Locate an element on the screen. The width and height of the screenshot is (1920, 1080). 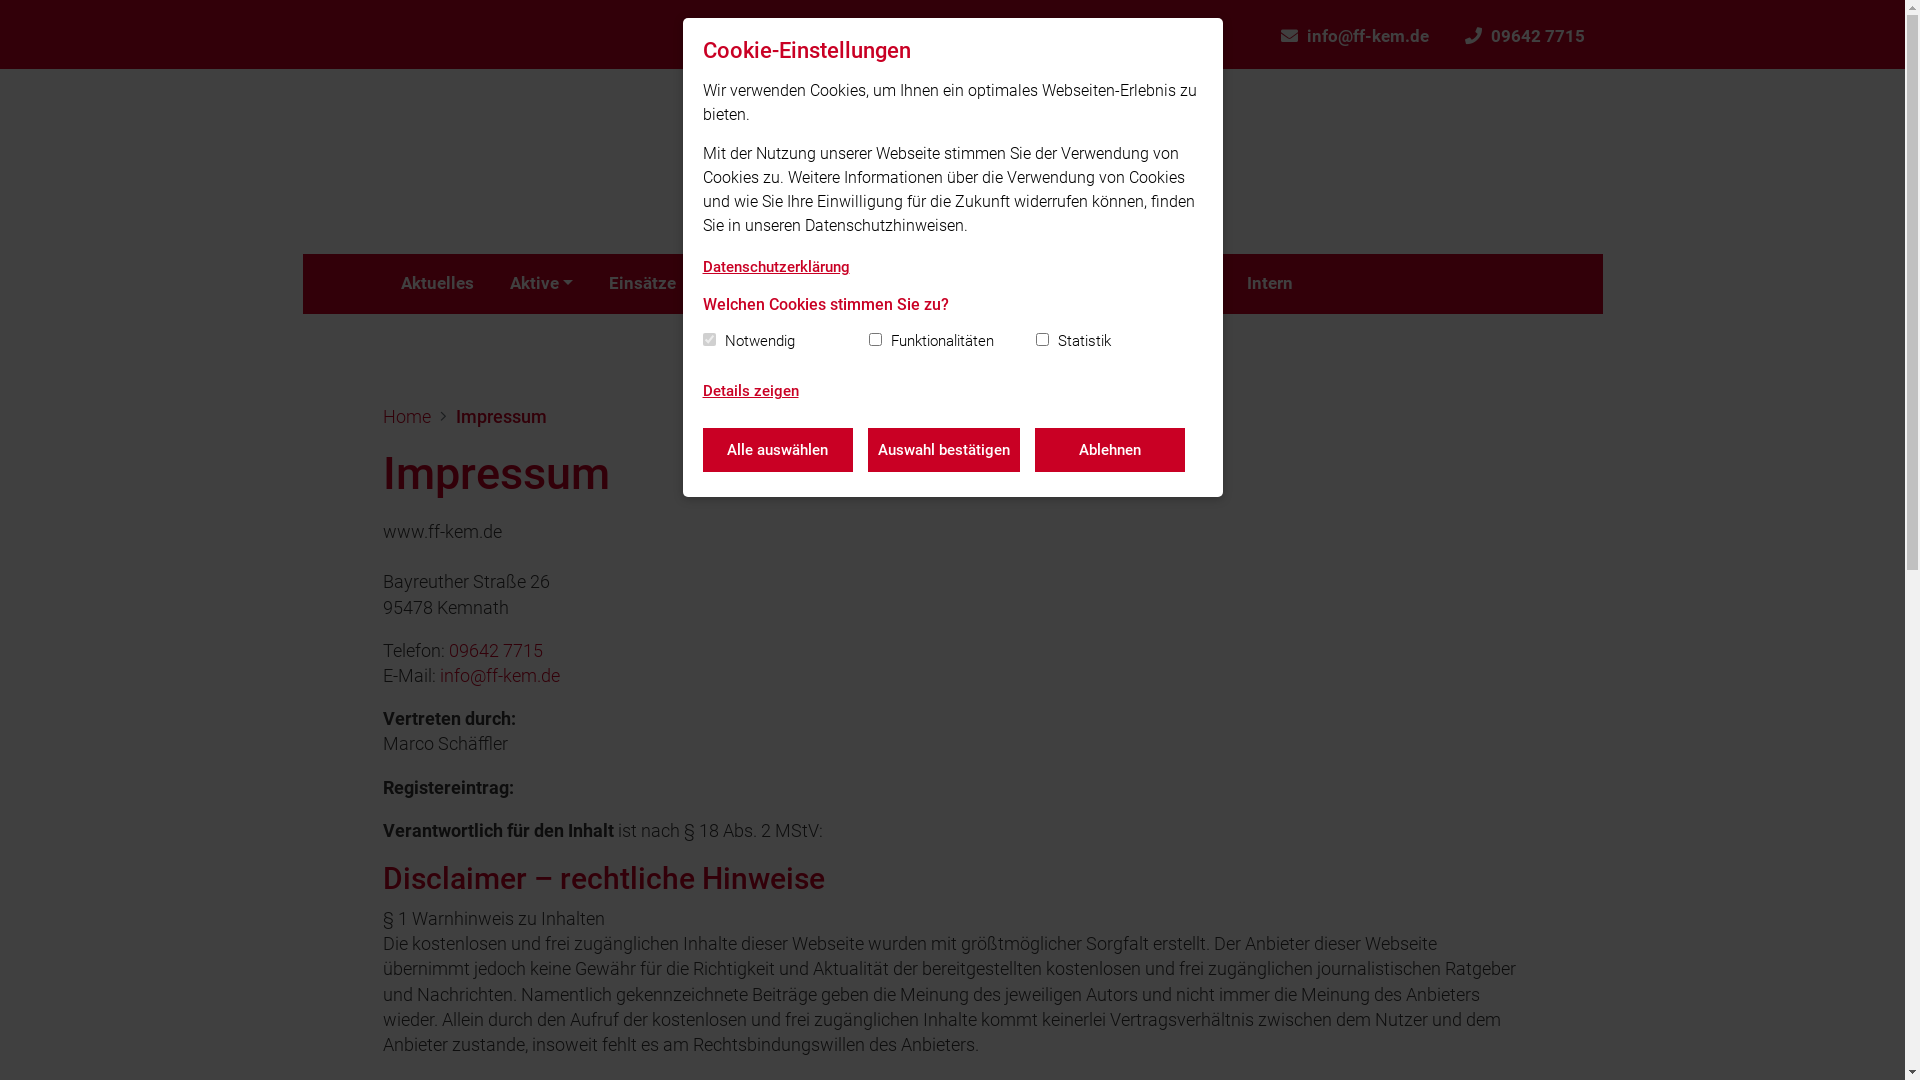
Ablehnen is located at coordinates (1109, 450).